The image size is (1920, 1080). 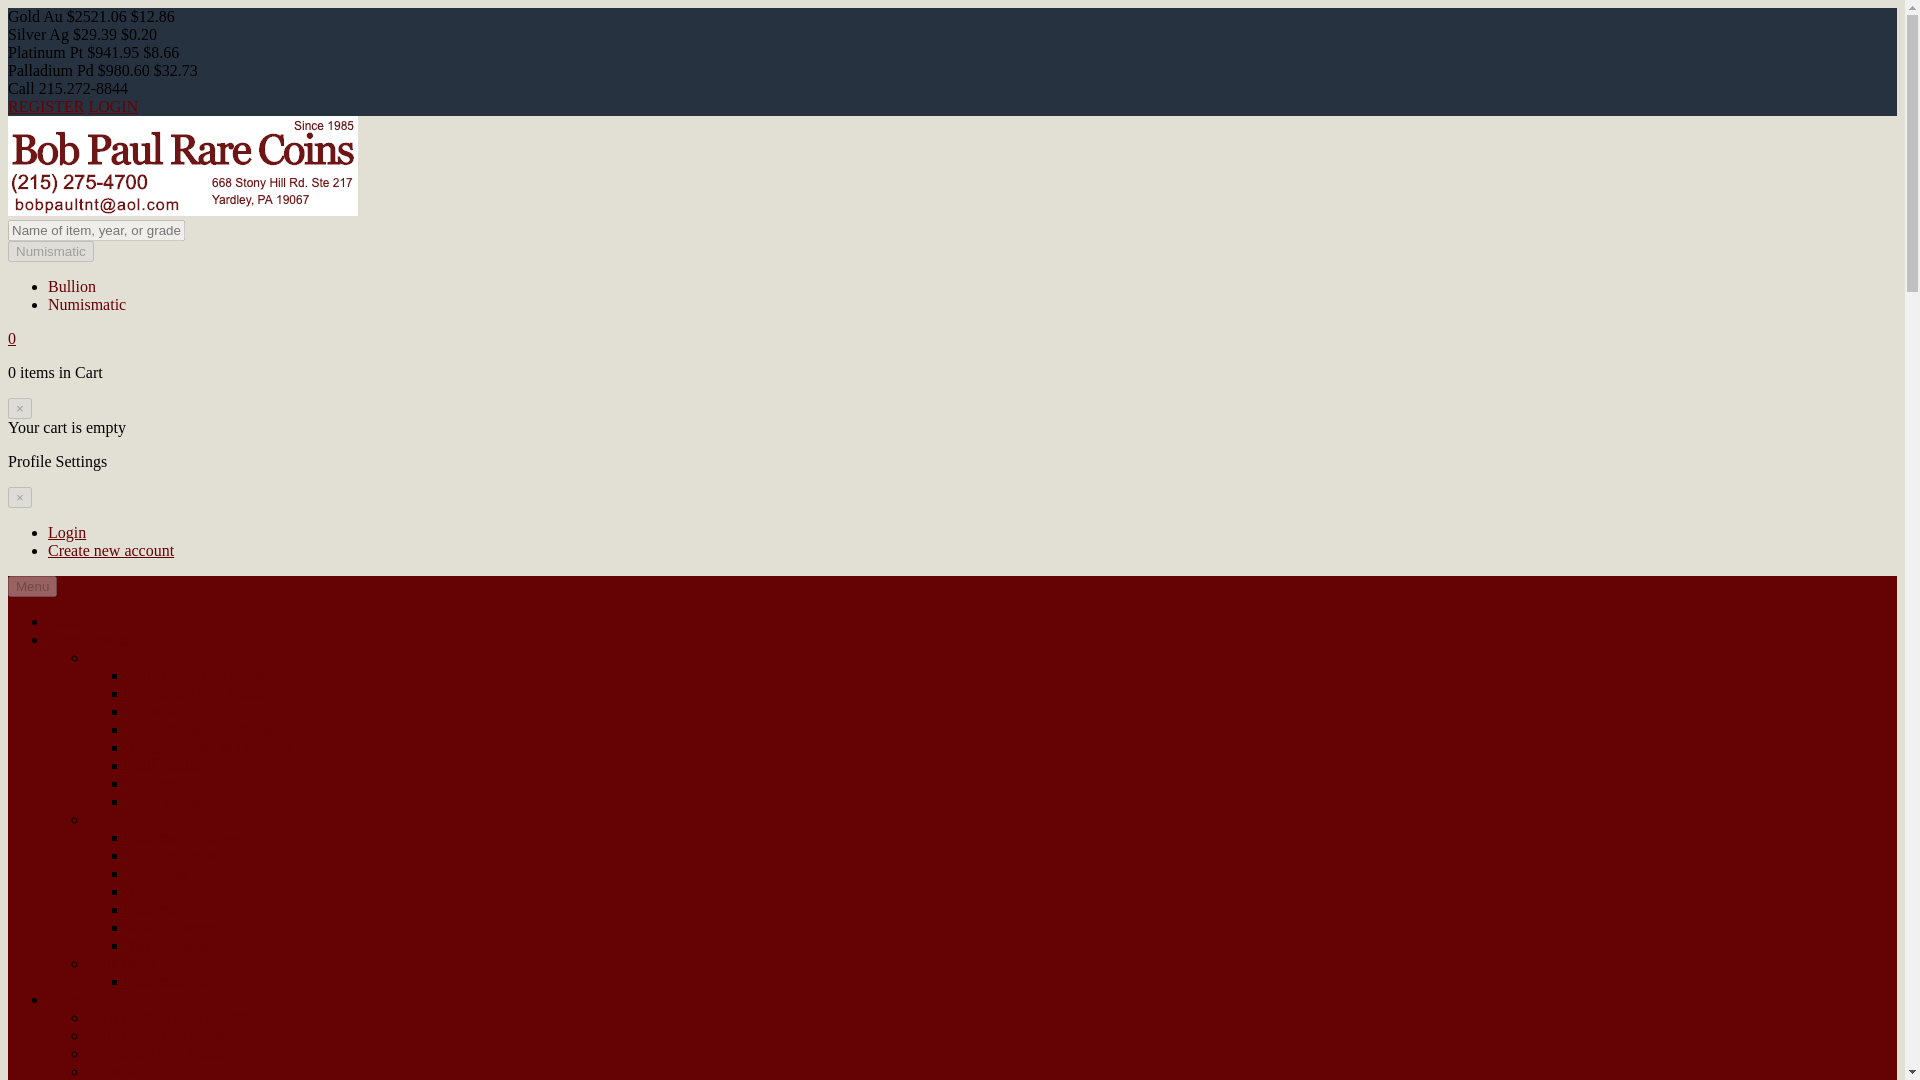 I want to click on Bulk items, so click(x=122, y=963).